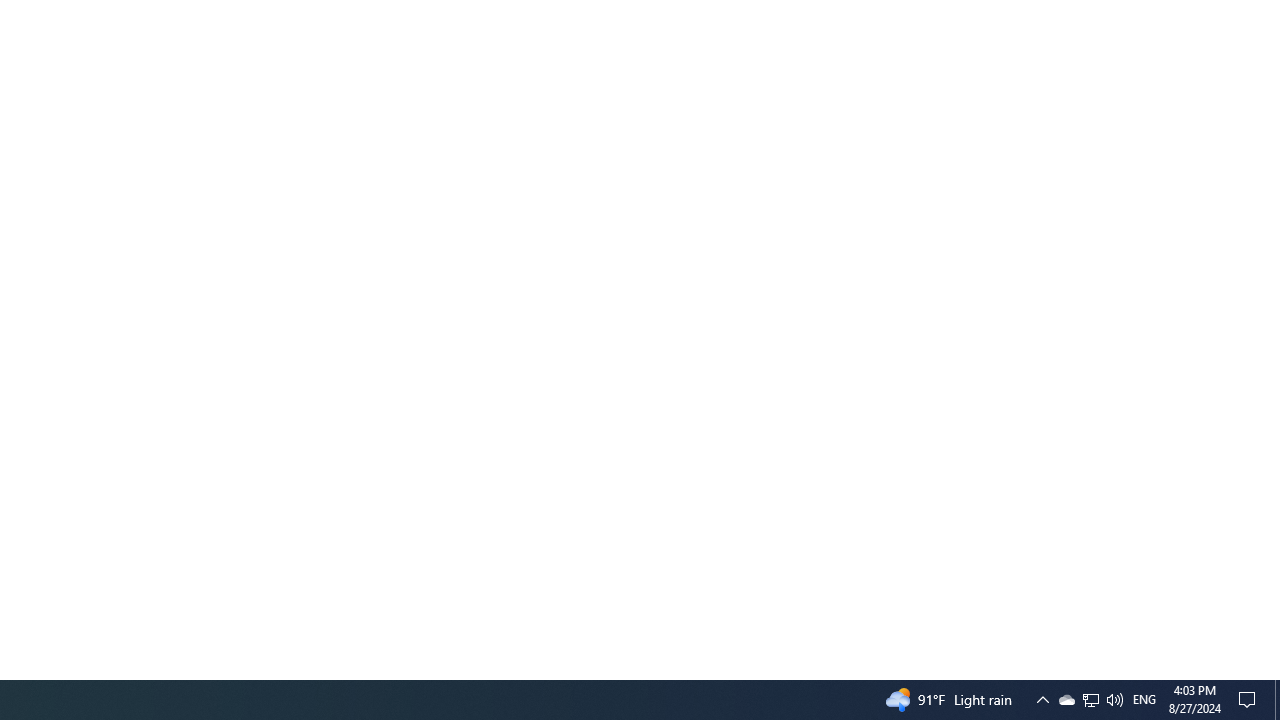 Image resolution: width=1280 pixels, height=720 pixels. What do you see at coordinates (1091, 700) in the screenshot?
I see `User Promoted Notification Area` at bounding box center [1091, 700].